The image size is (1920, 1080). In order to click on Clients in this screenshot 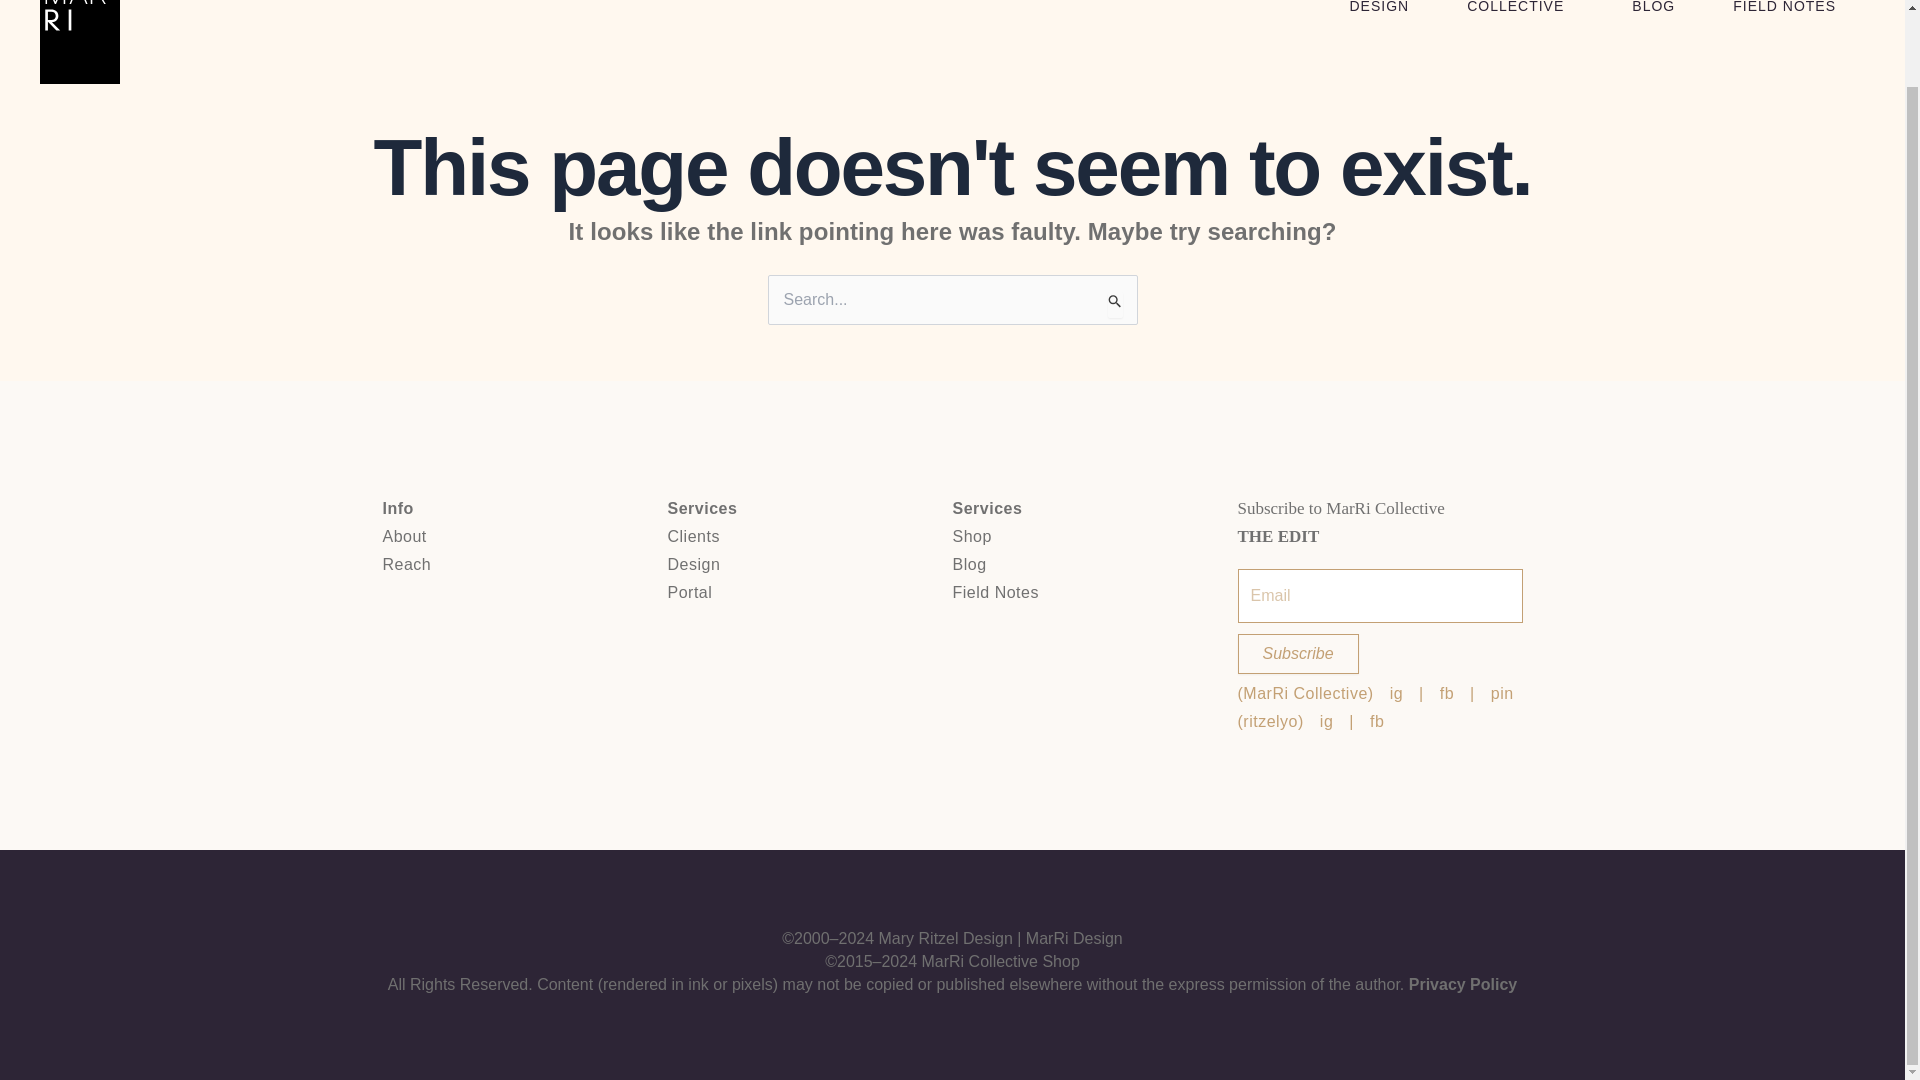, I will do `click(810, 536)`.